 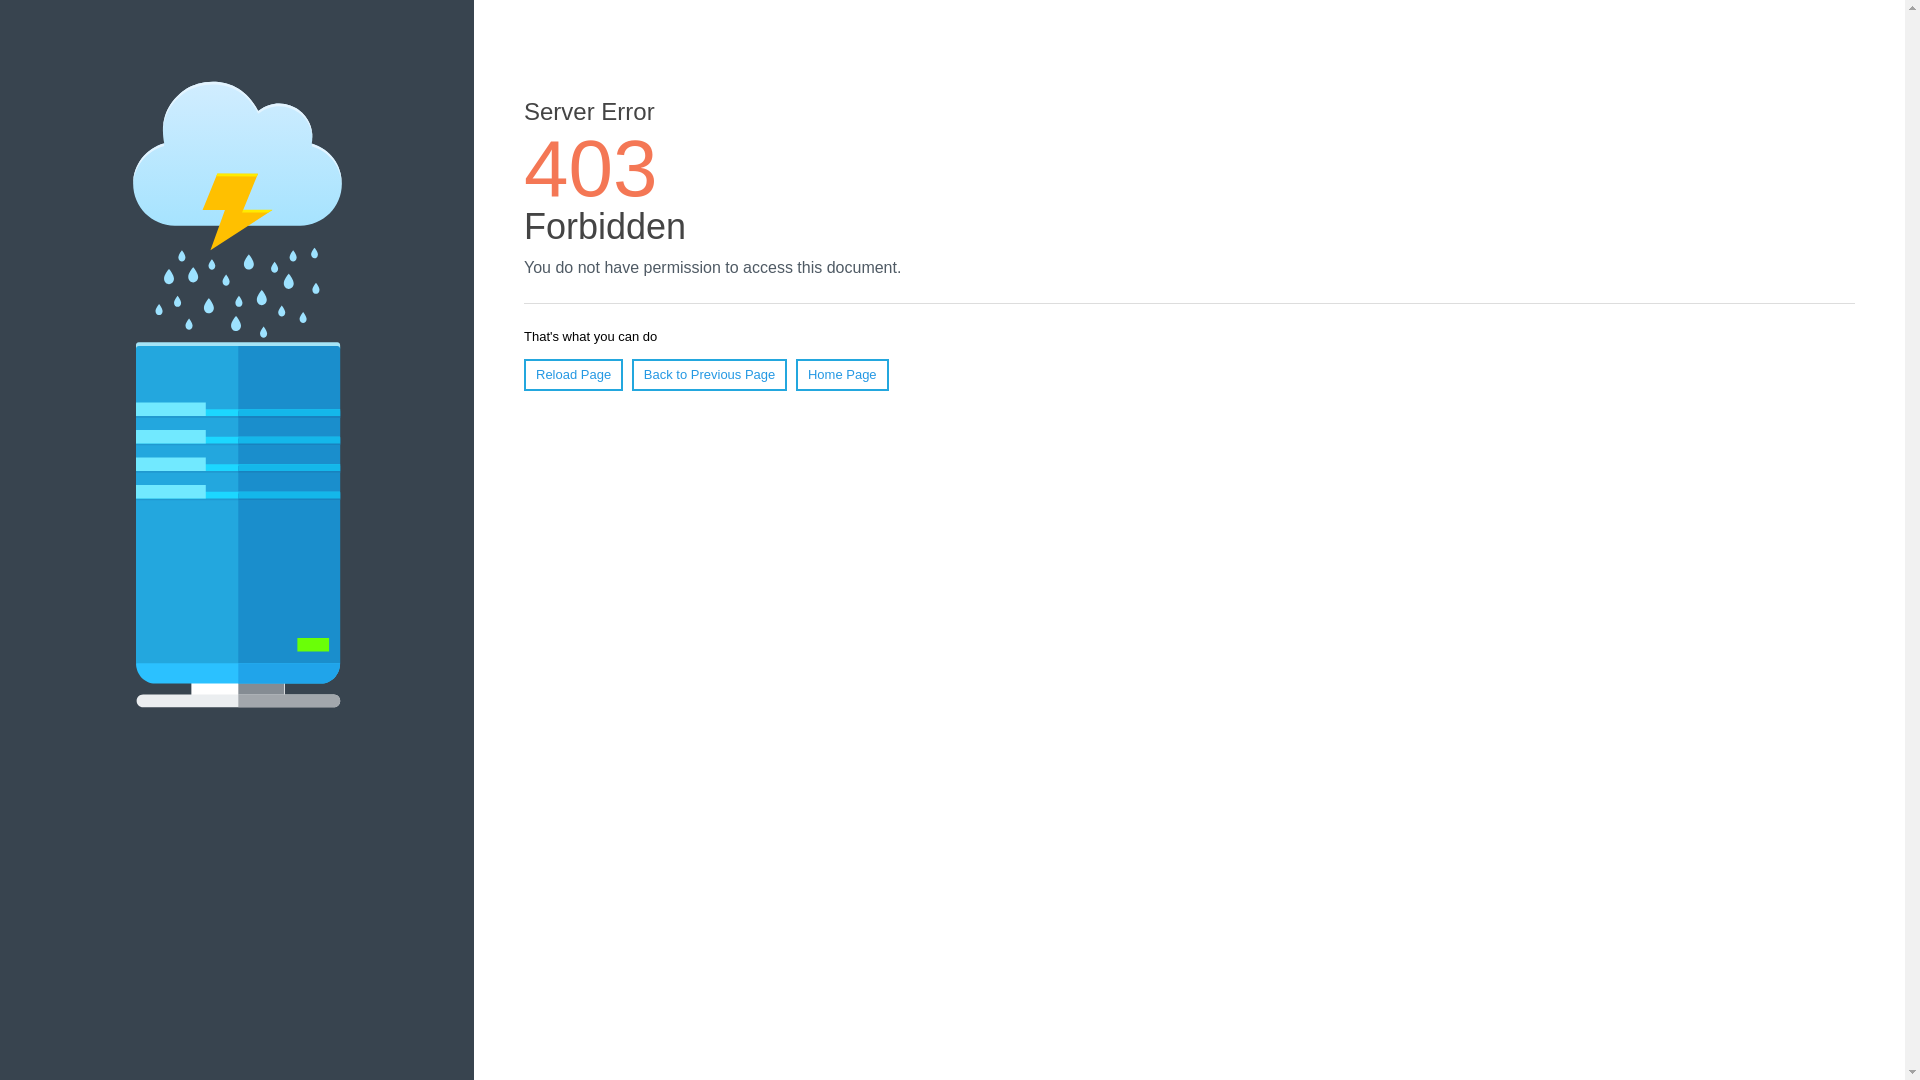 What do you see at coordinates (710, 375) in the screenshot?
I see `Back to Previous Page` at bounding box center [710, 375].